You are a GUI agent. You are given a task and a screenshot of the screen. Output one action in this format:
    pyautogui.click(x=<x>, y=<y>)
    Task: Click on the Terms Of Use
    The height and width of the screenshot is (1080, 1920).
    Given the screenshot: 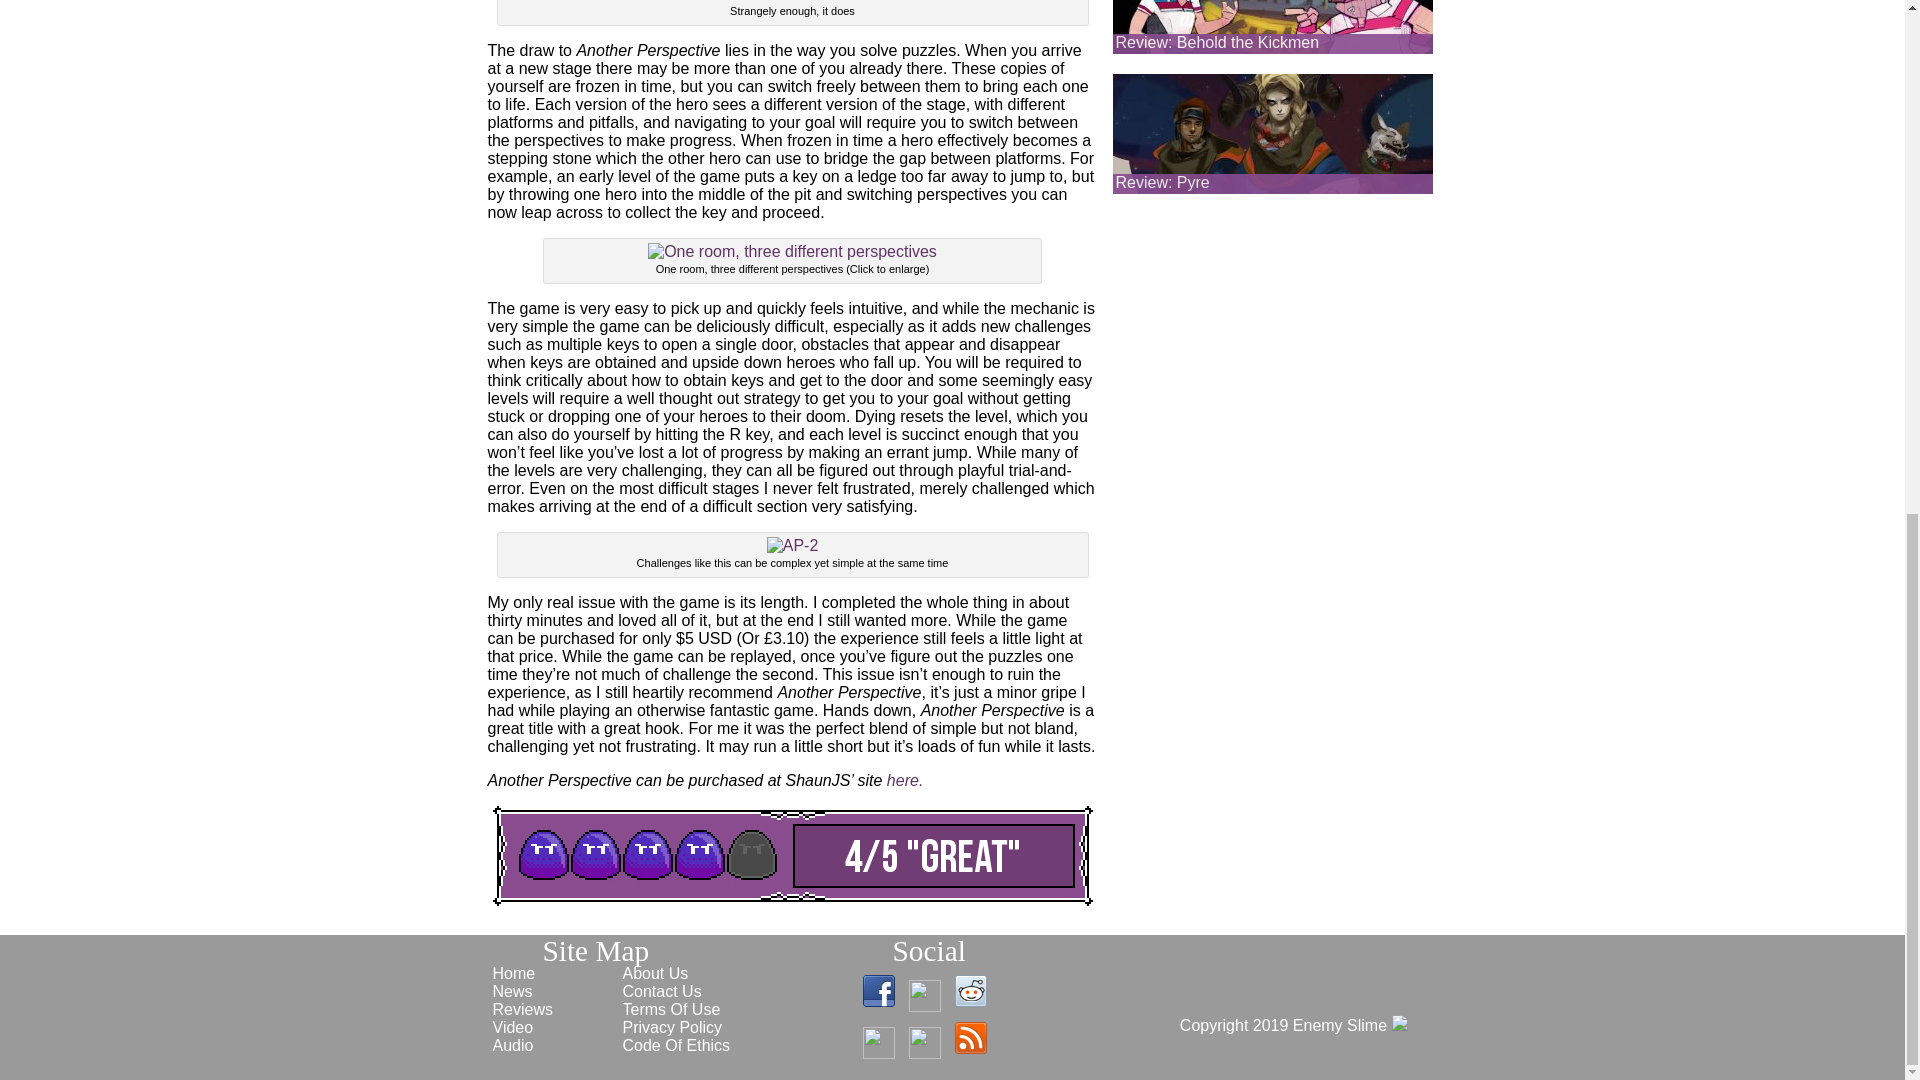 What is the action you would take?
    pyautogui.click(x=671, y=1010)
    